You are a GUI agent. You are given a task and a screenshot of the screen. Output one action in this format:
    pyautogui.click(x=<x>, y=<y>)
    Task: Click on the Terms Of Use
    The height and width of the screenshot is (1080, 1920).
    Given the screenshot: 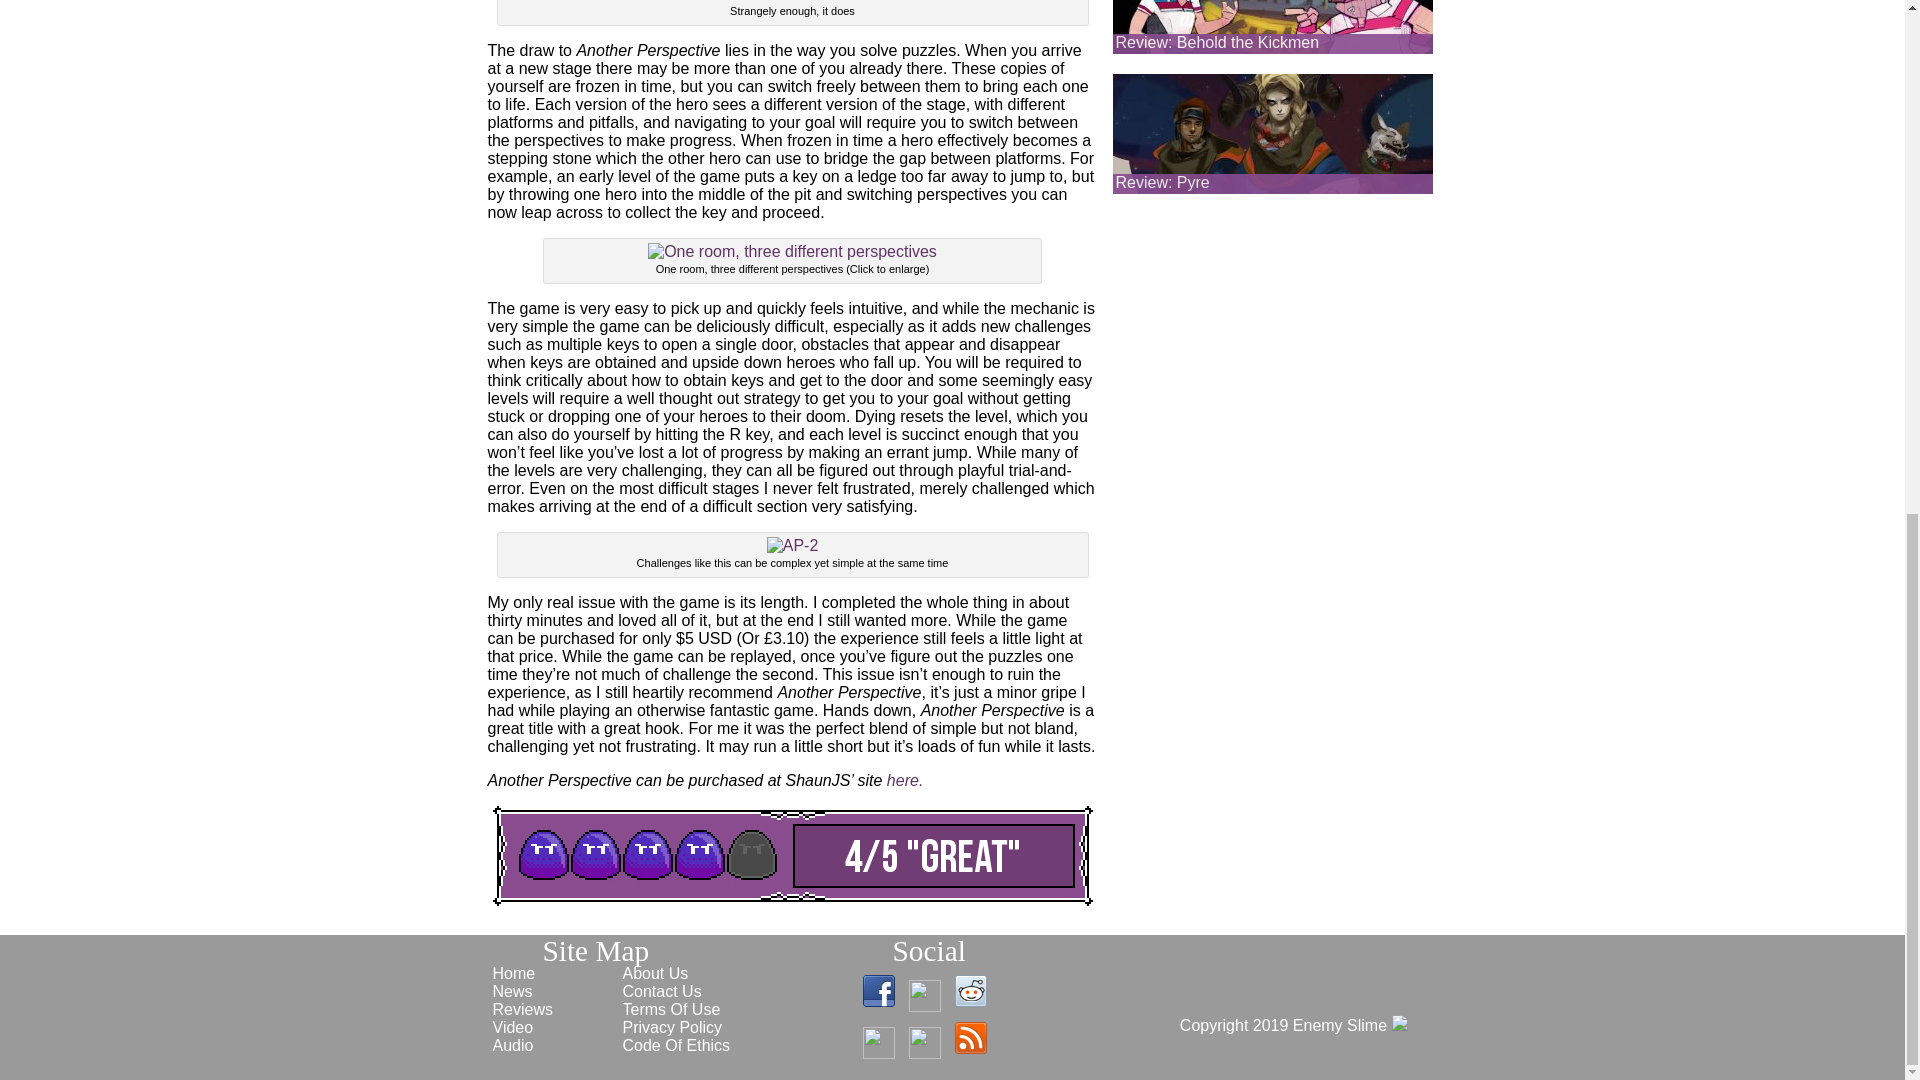 What is the action you would take?
    pyautogui.click(x=671, y=1010)
    